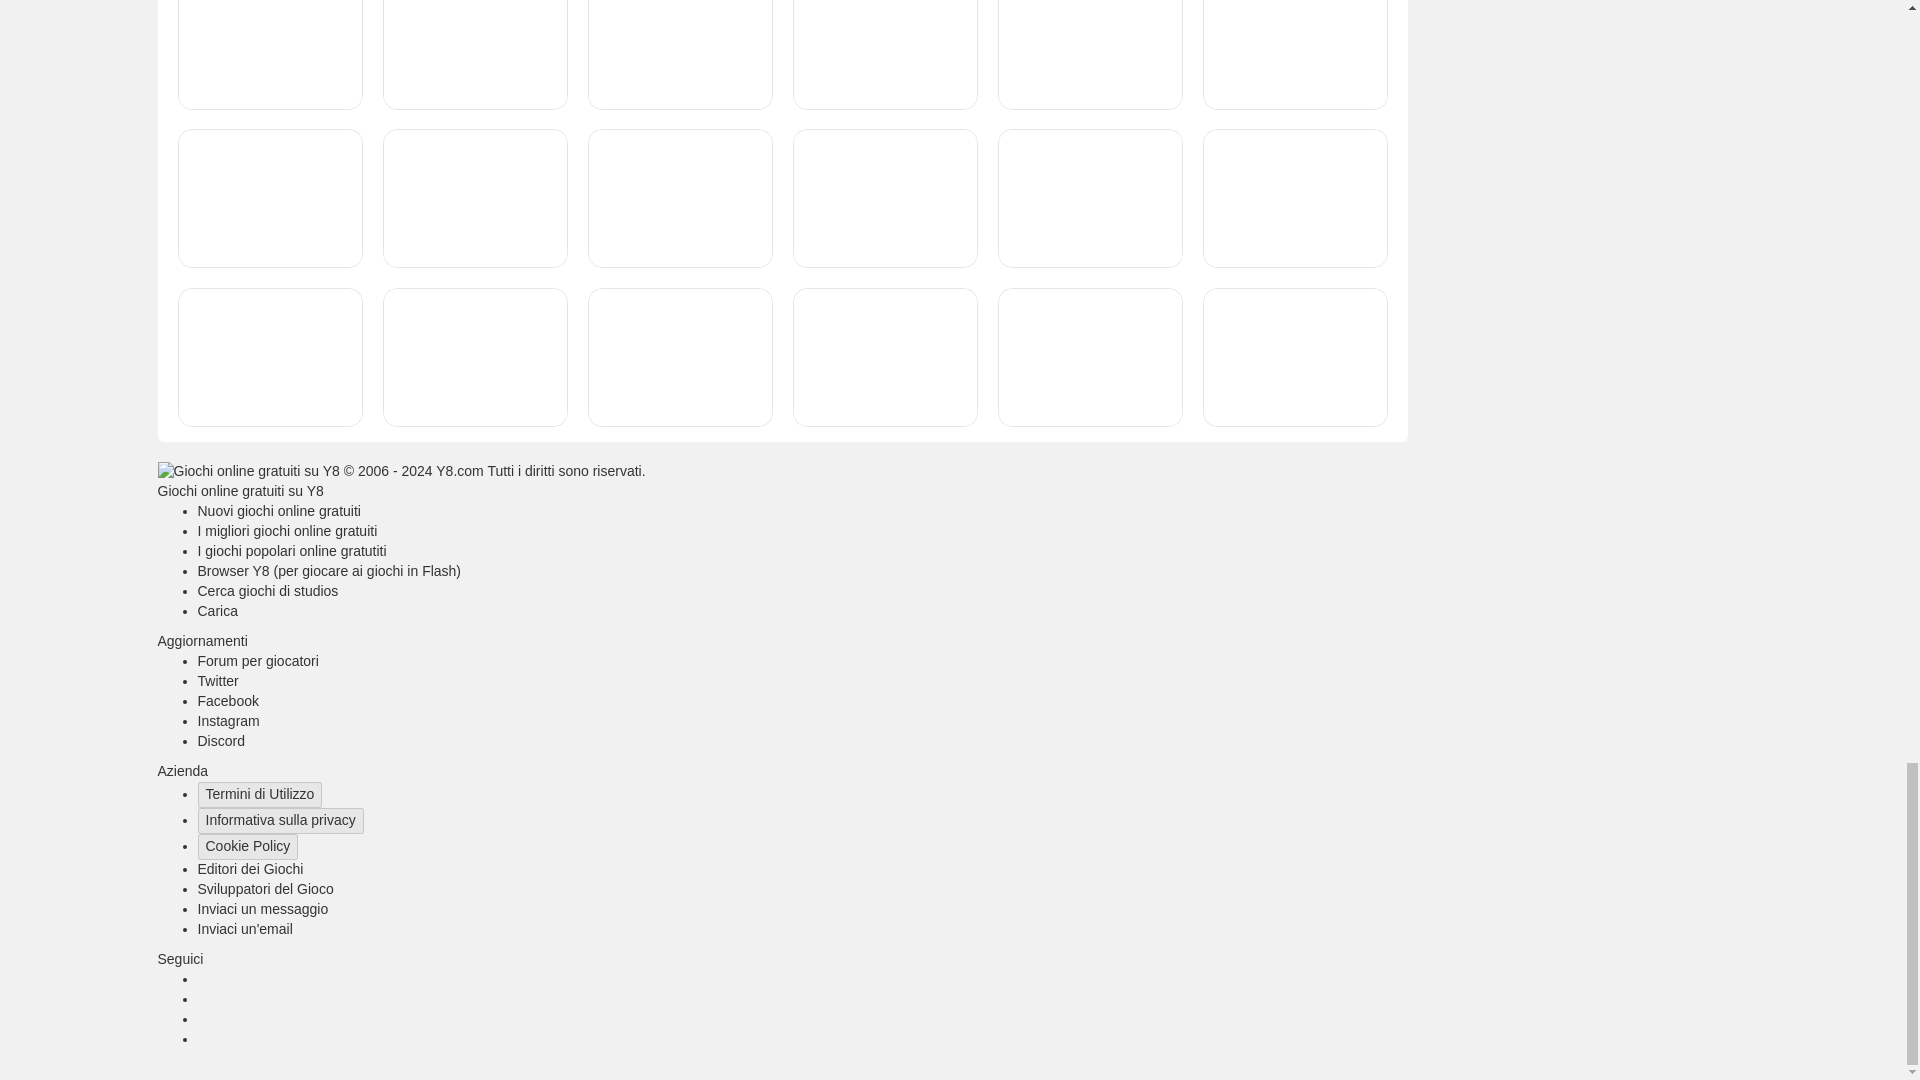 This screenshot has height=1080, width=1920. I want to click on Scaricate Y8 Browser, so click(330, 570).